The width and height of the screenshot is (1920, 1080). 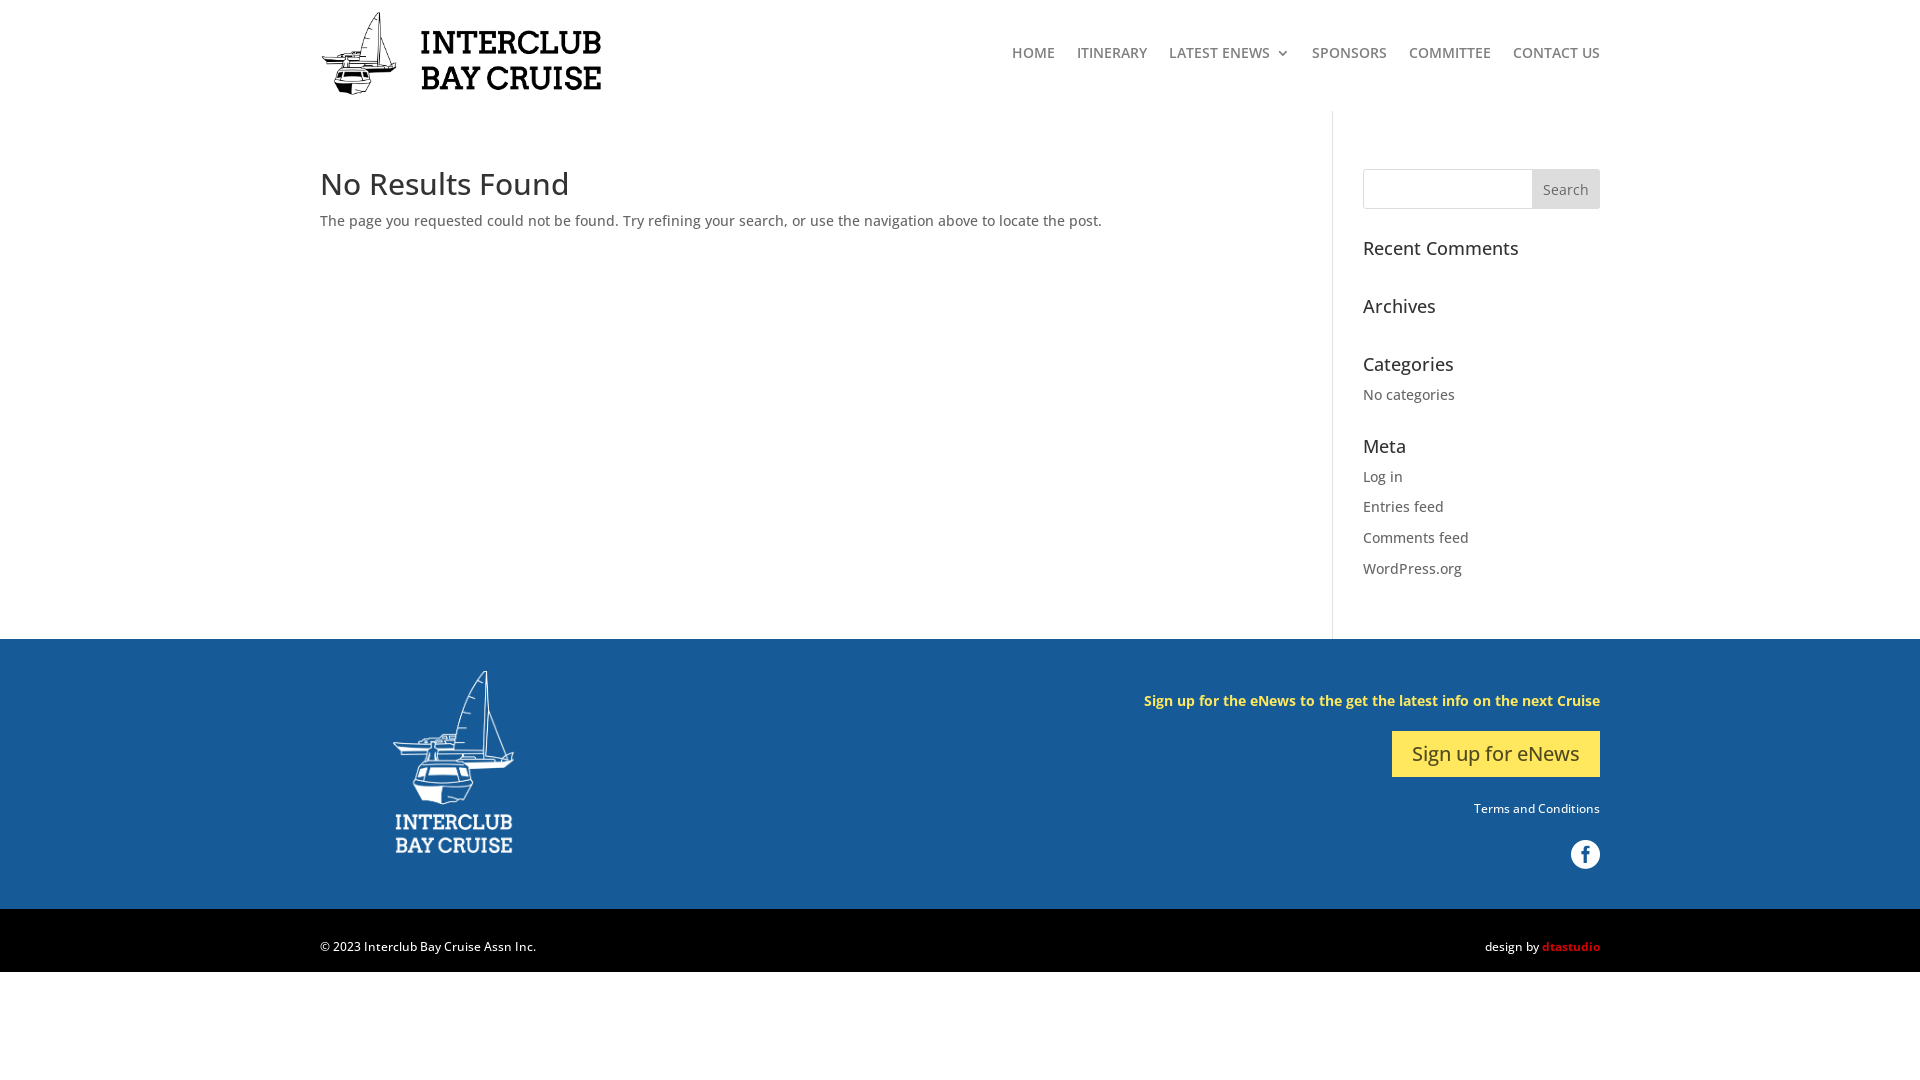 What do you see at coordinates (1537, 808) in the screenshot?
I see `Terms and Conditions` at bounding box center [1537, 808].